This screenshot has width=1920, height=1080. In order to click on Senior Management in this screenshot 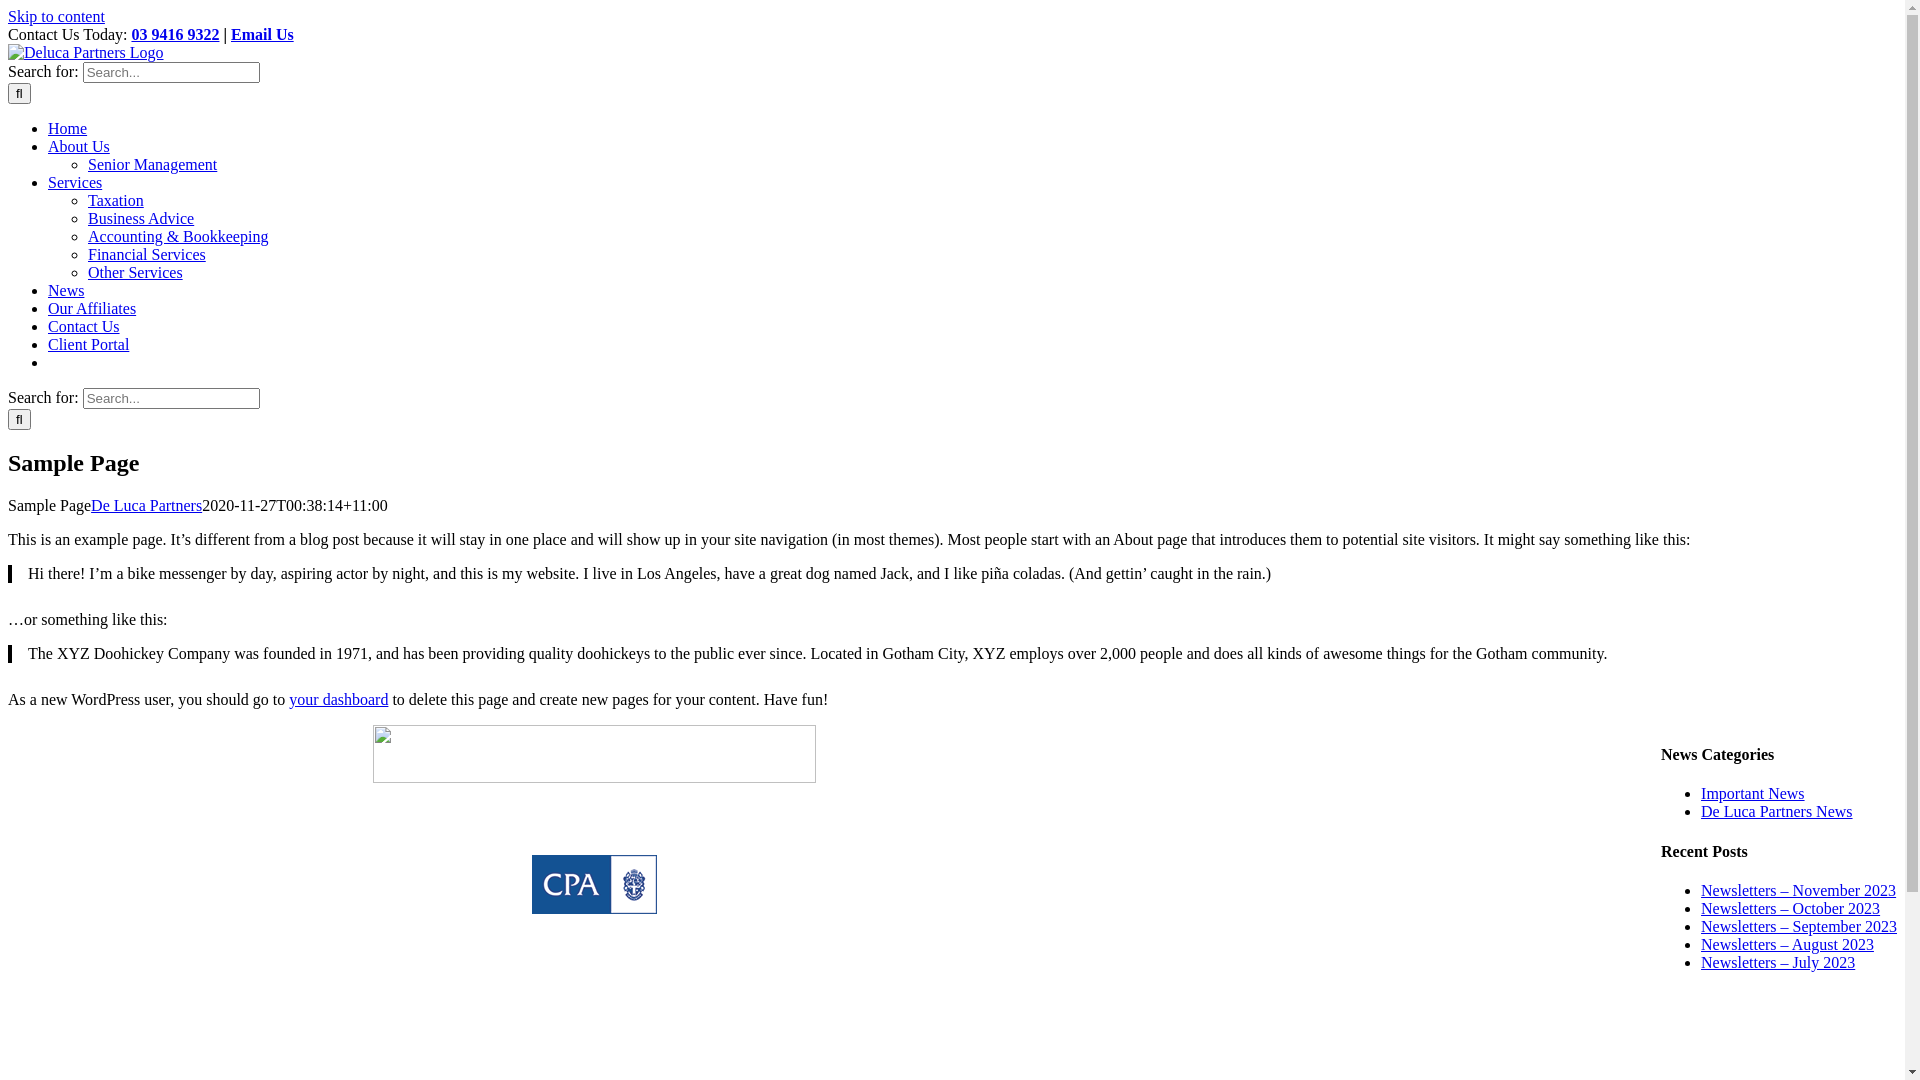, I will do `click(152, 164)`.